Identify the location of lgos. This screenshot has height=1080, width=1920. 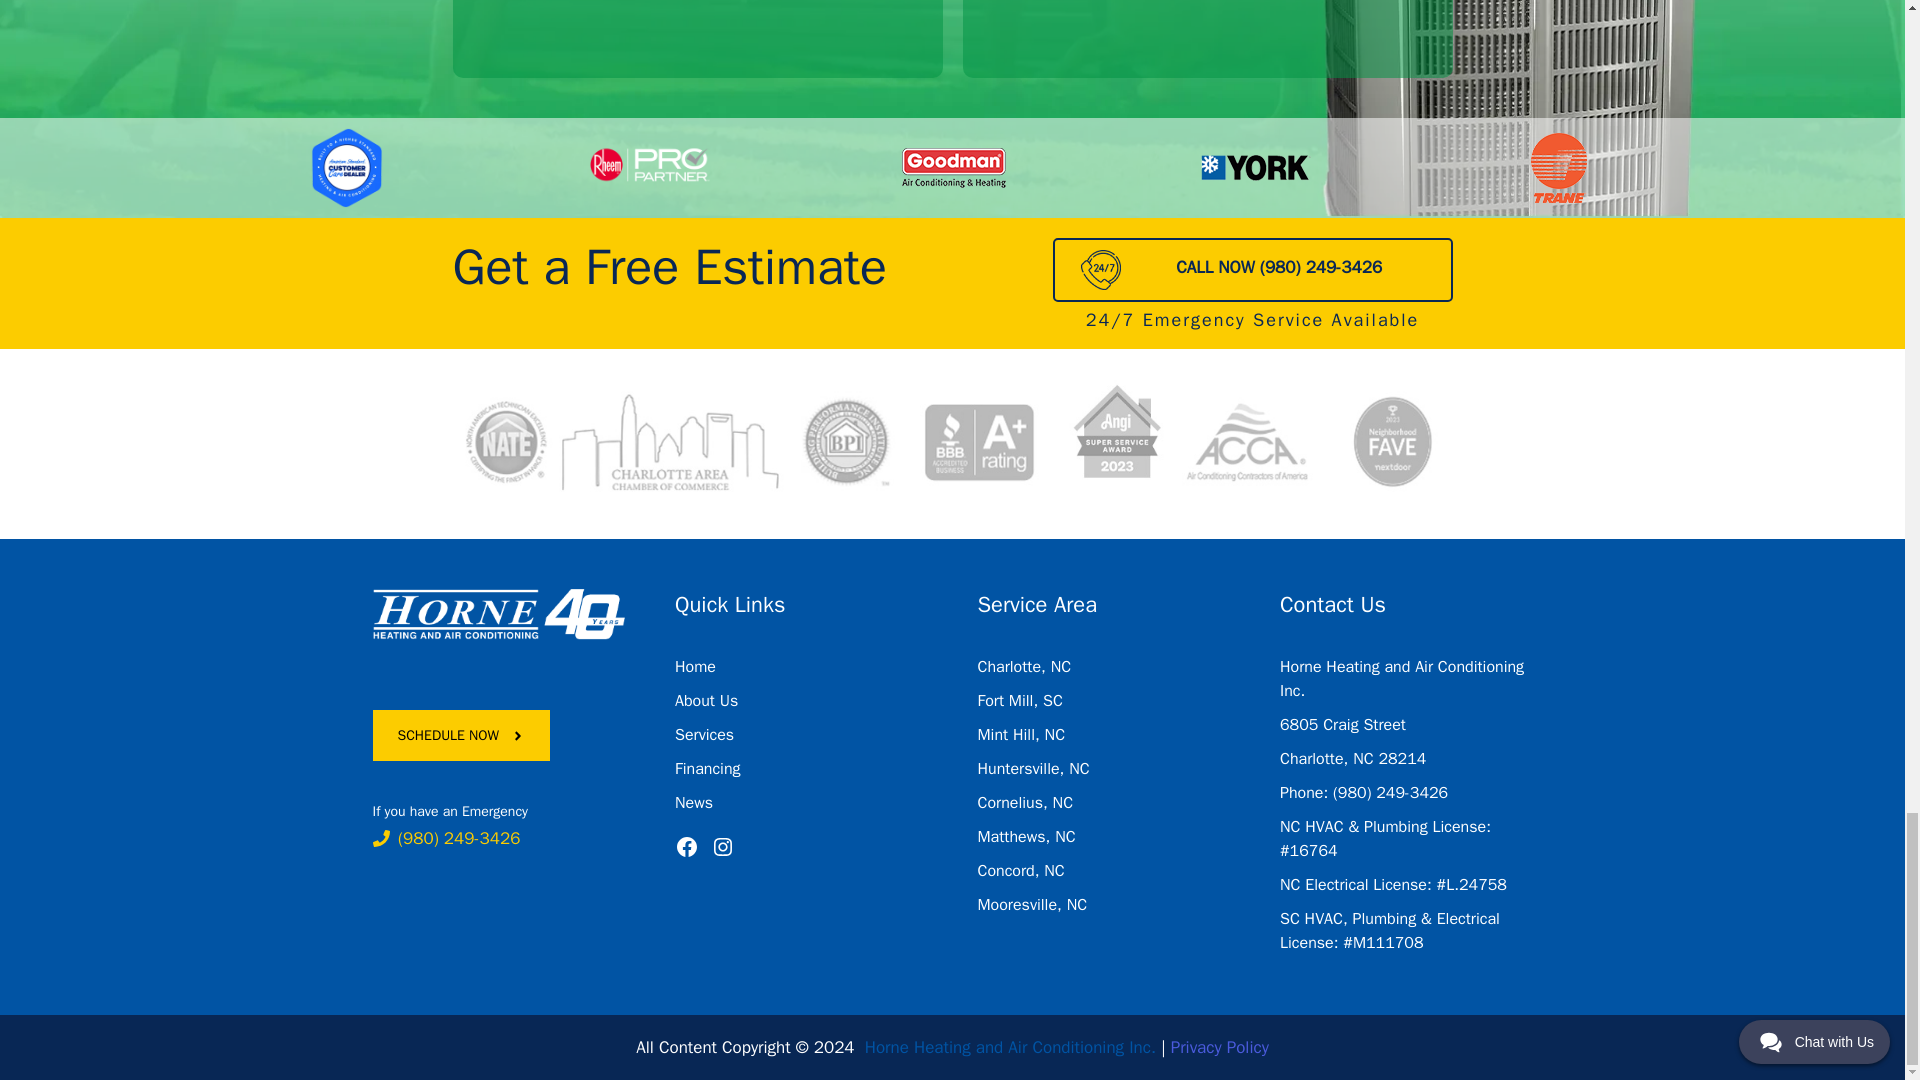
(951, 443).